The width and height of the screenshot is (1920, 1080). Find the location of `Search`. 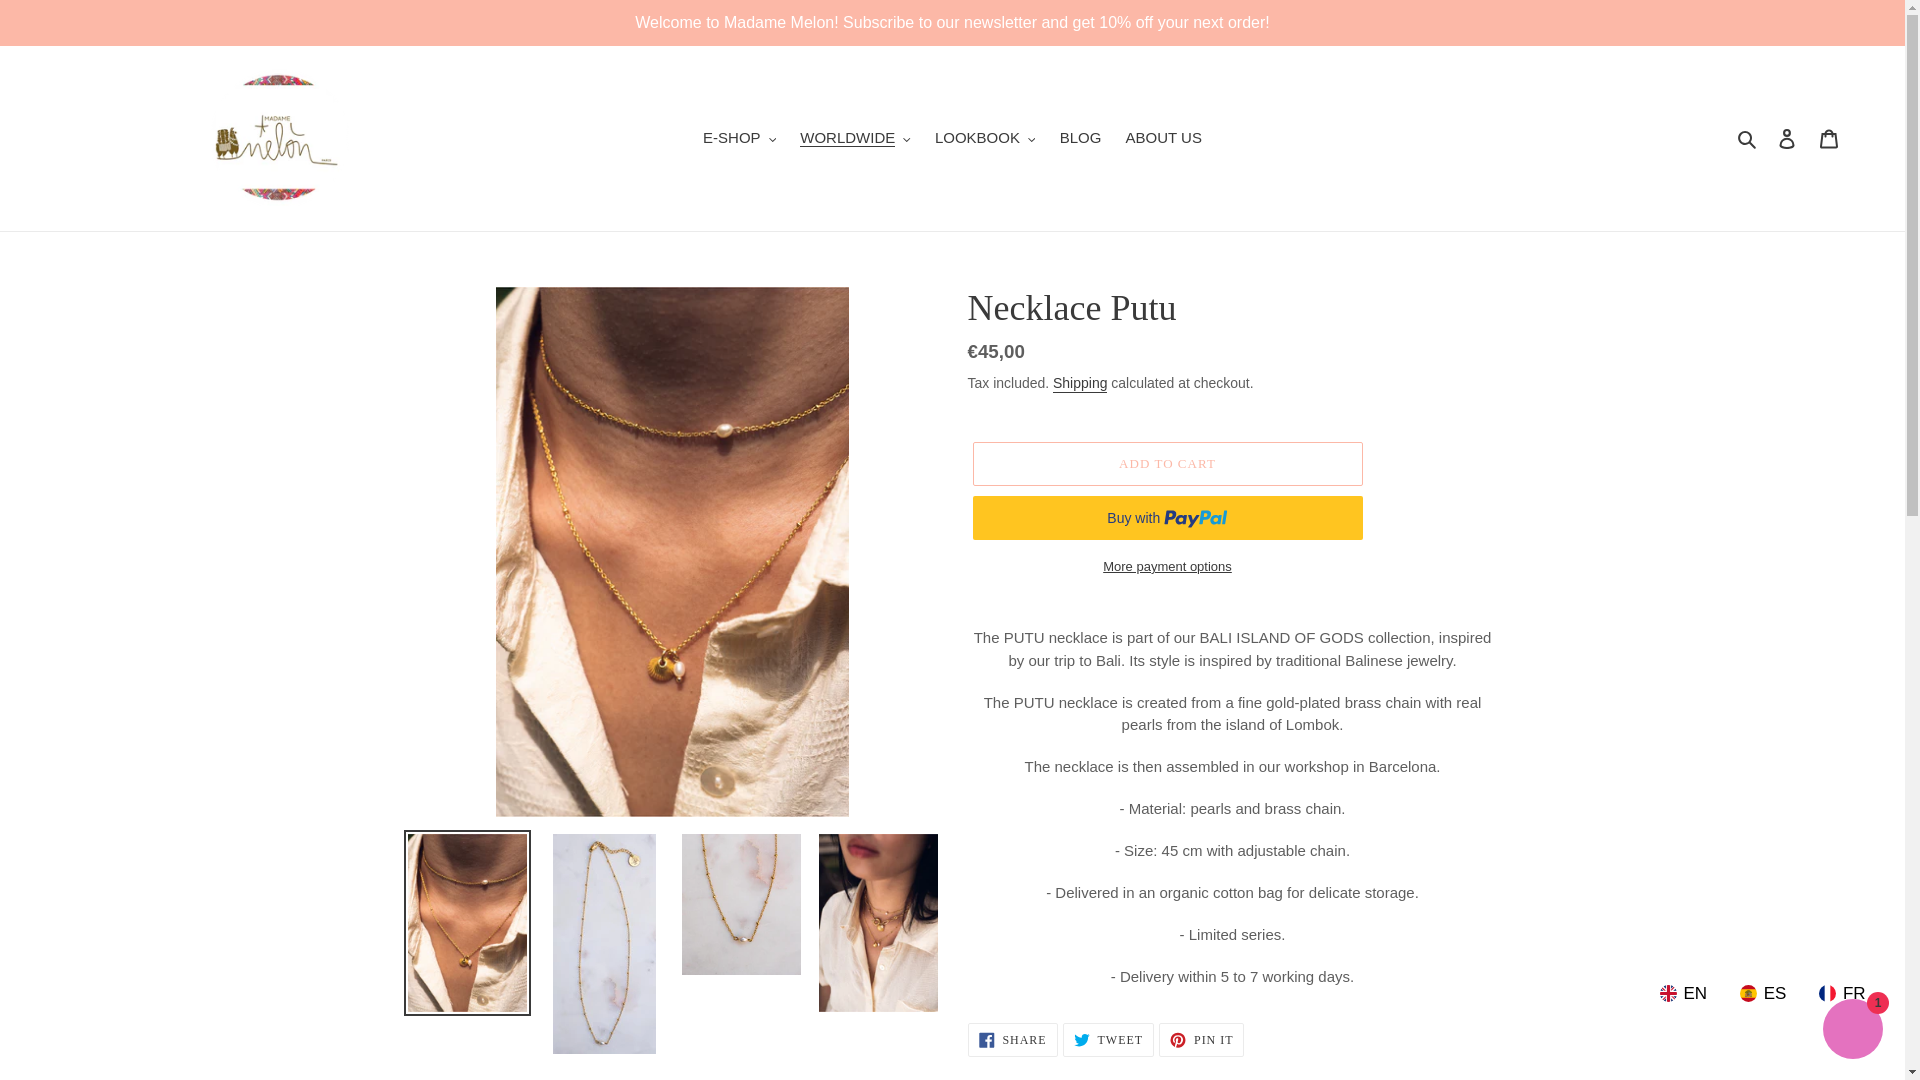

Search is located at coordinates (1748, 138).